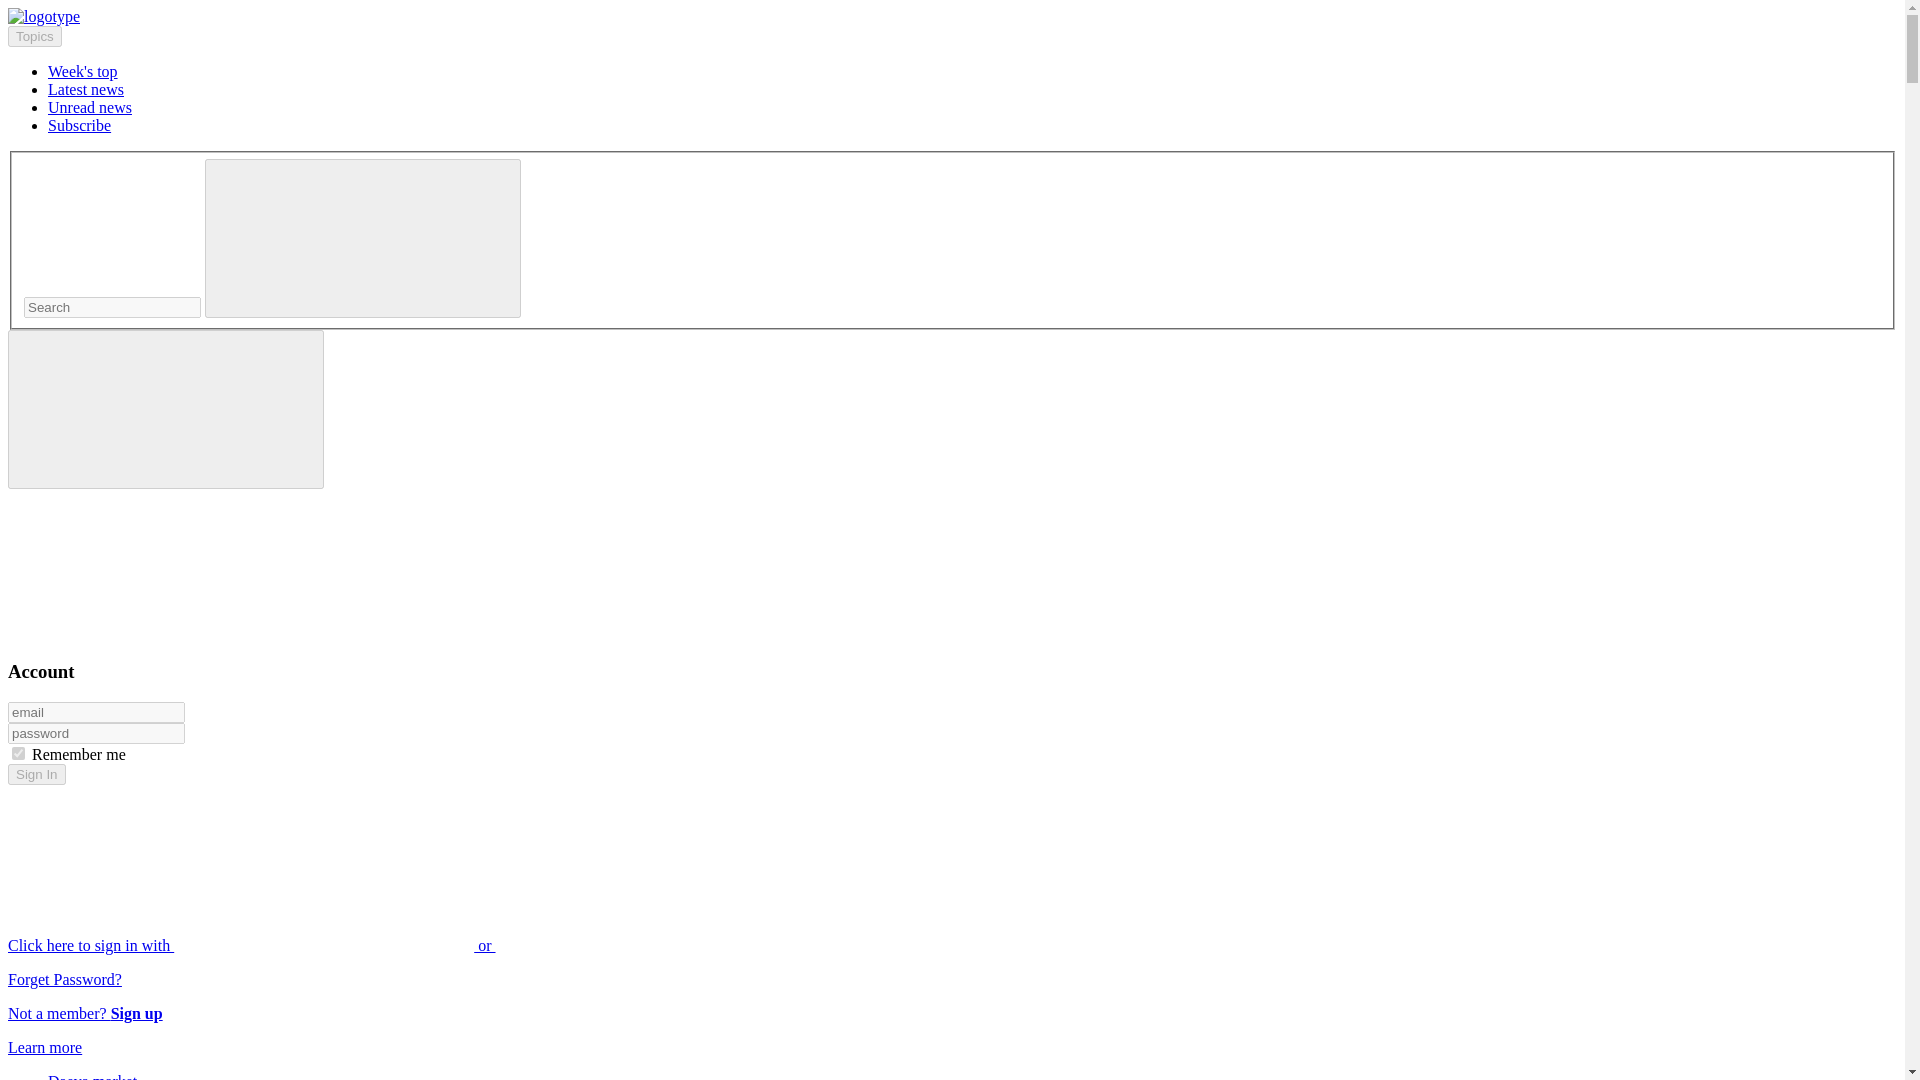 Image resolution: width=1920 pixels, height=1080 pixels. I want to click on Sign In, so click(36, 774).